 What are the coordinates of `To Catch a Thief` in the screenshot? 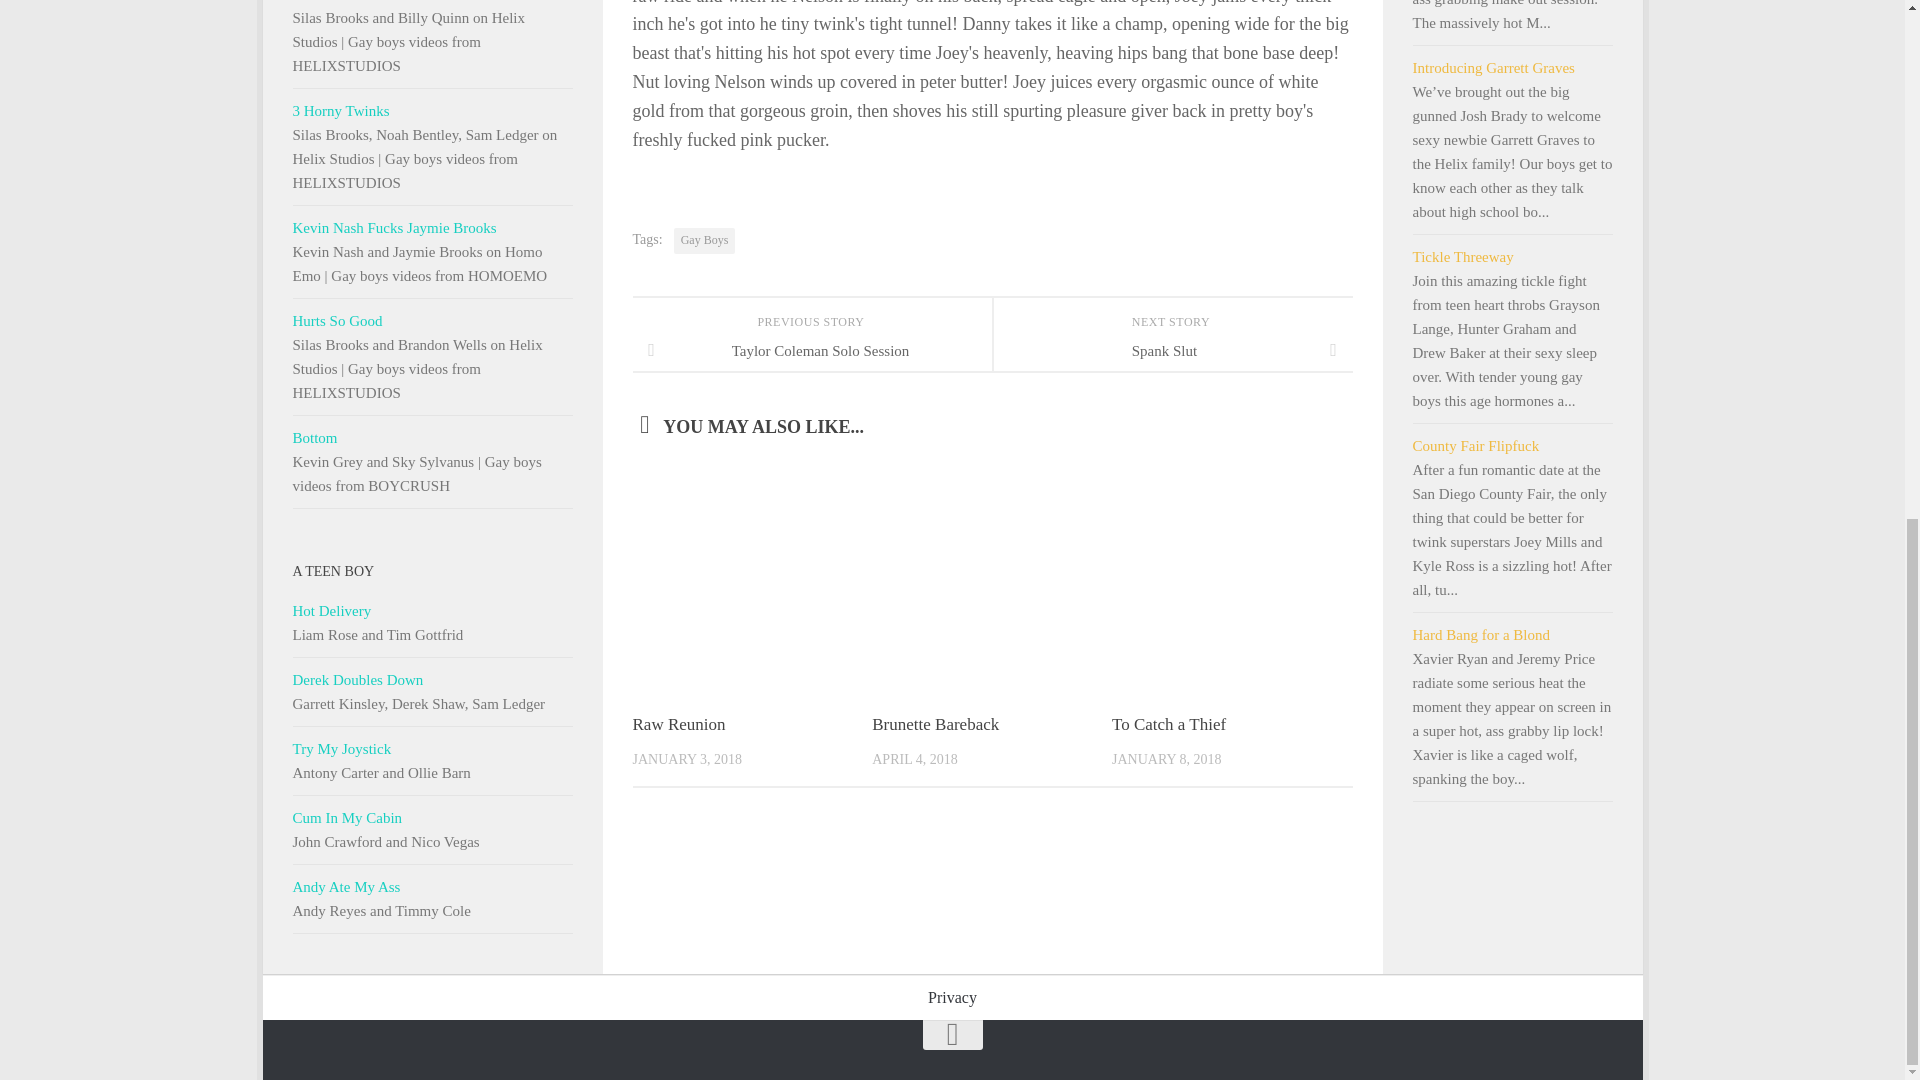 It's located at (1168, 724).